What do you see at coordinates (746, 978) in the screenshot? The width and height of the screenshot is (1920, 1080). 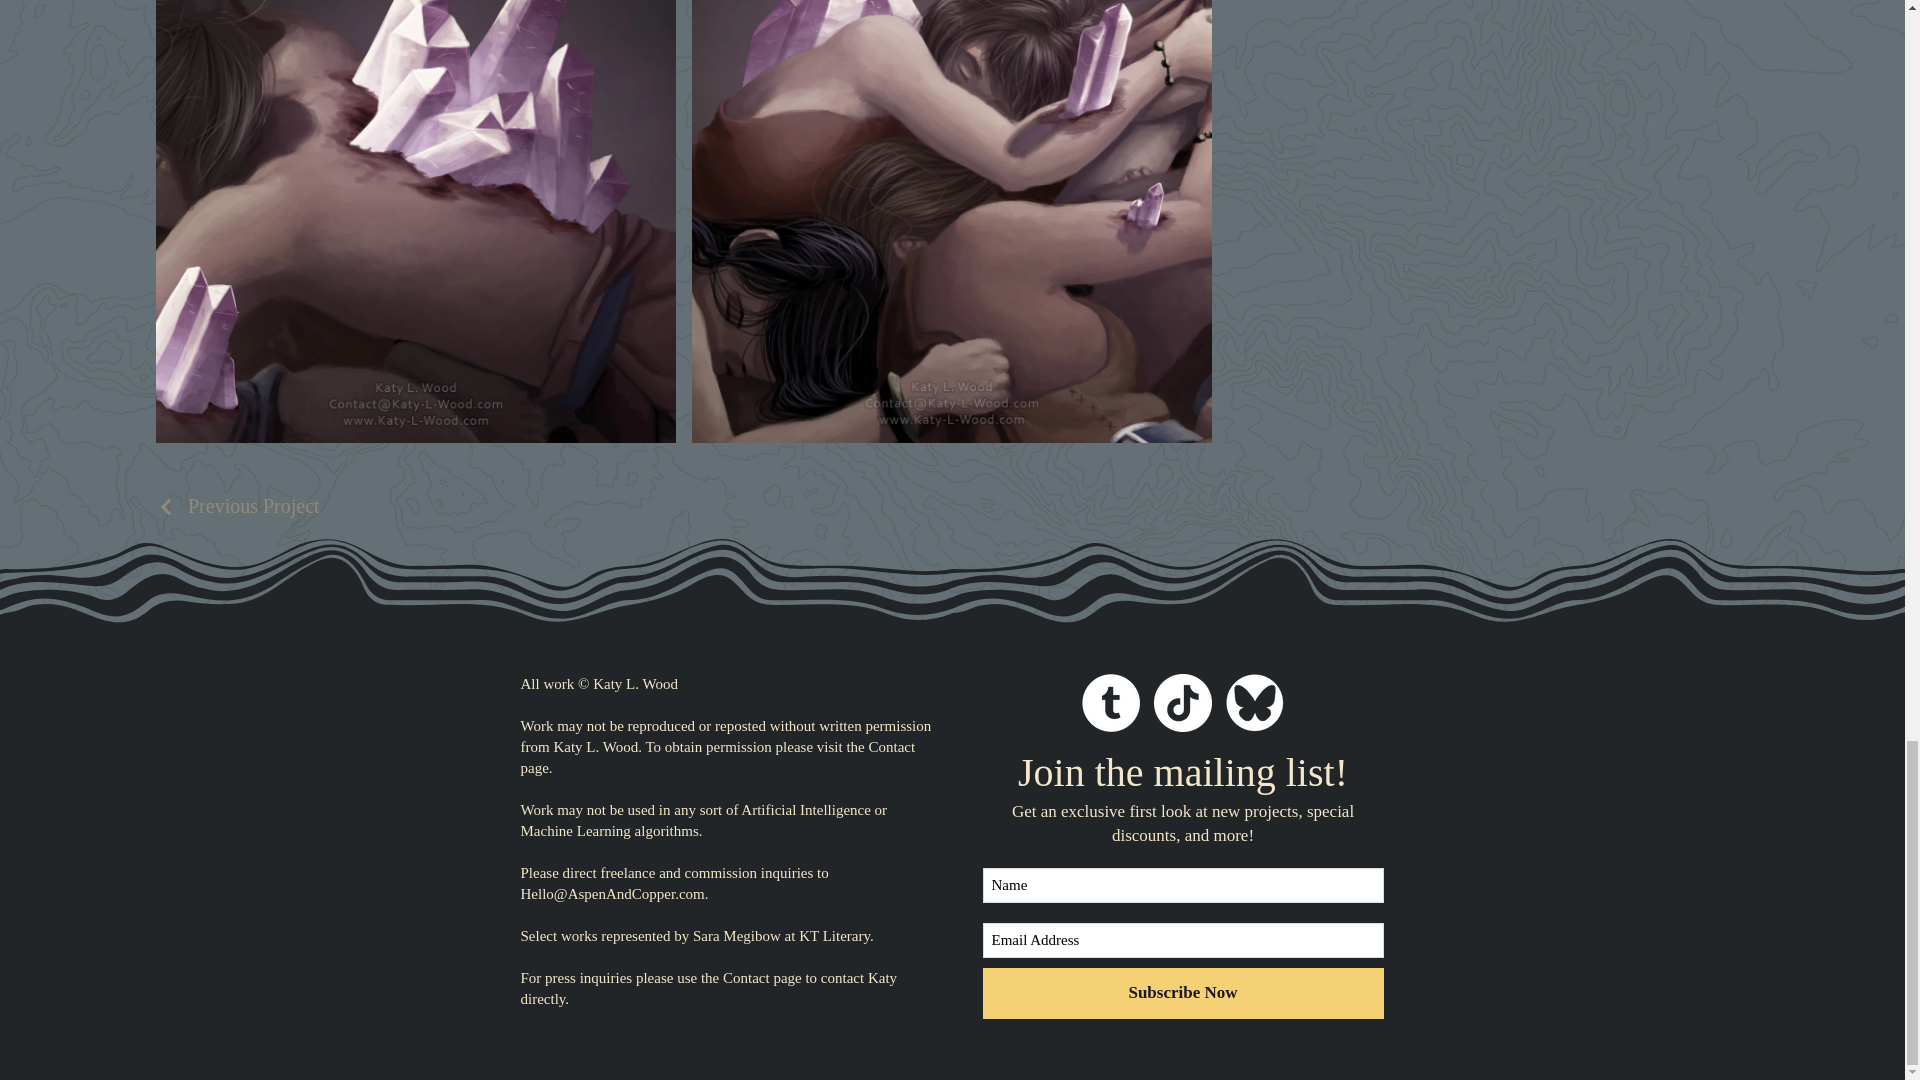 I see `Contact` at bounding box center [746, 978].